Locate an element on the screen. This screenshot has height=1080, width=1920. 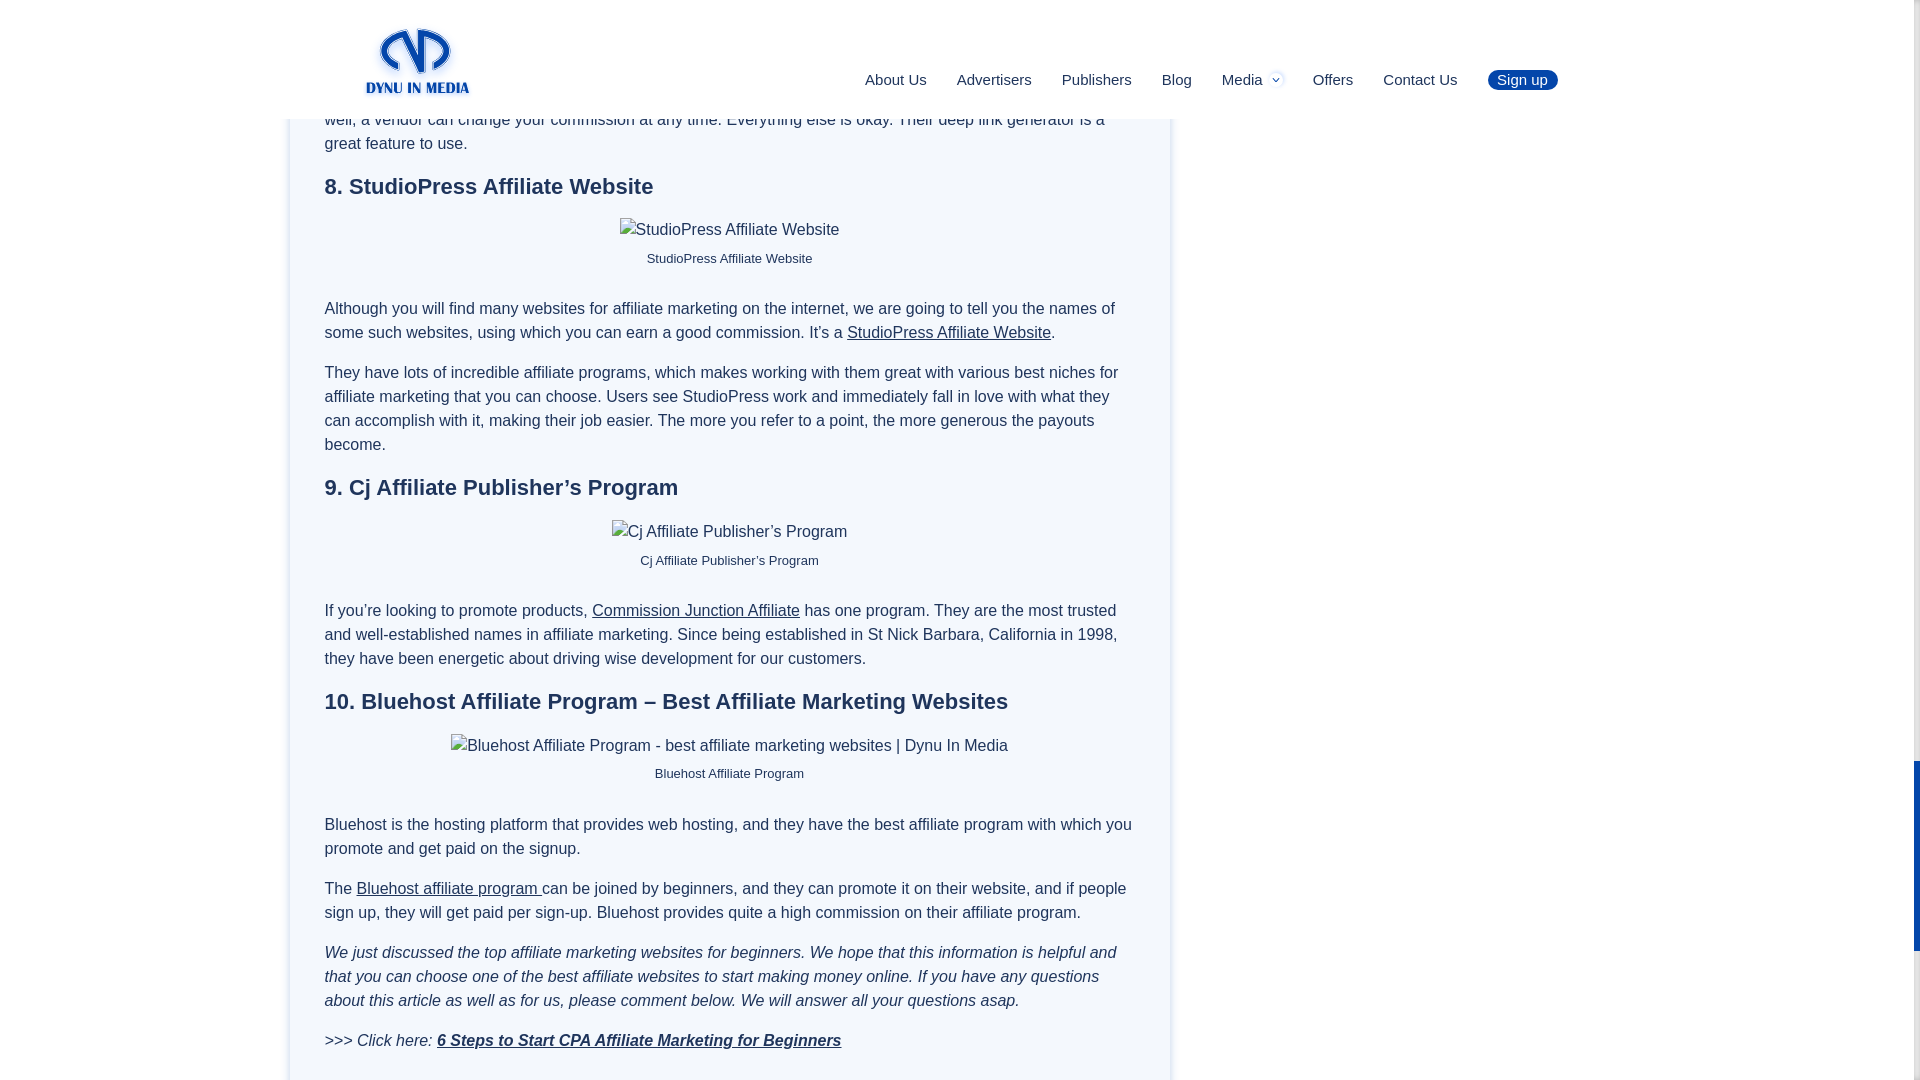
Bluehost affiliate program is located at coordinates (450, 888).